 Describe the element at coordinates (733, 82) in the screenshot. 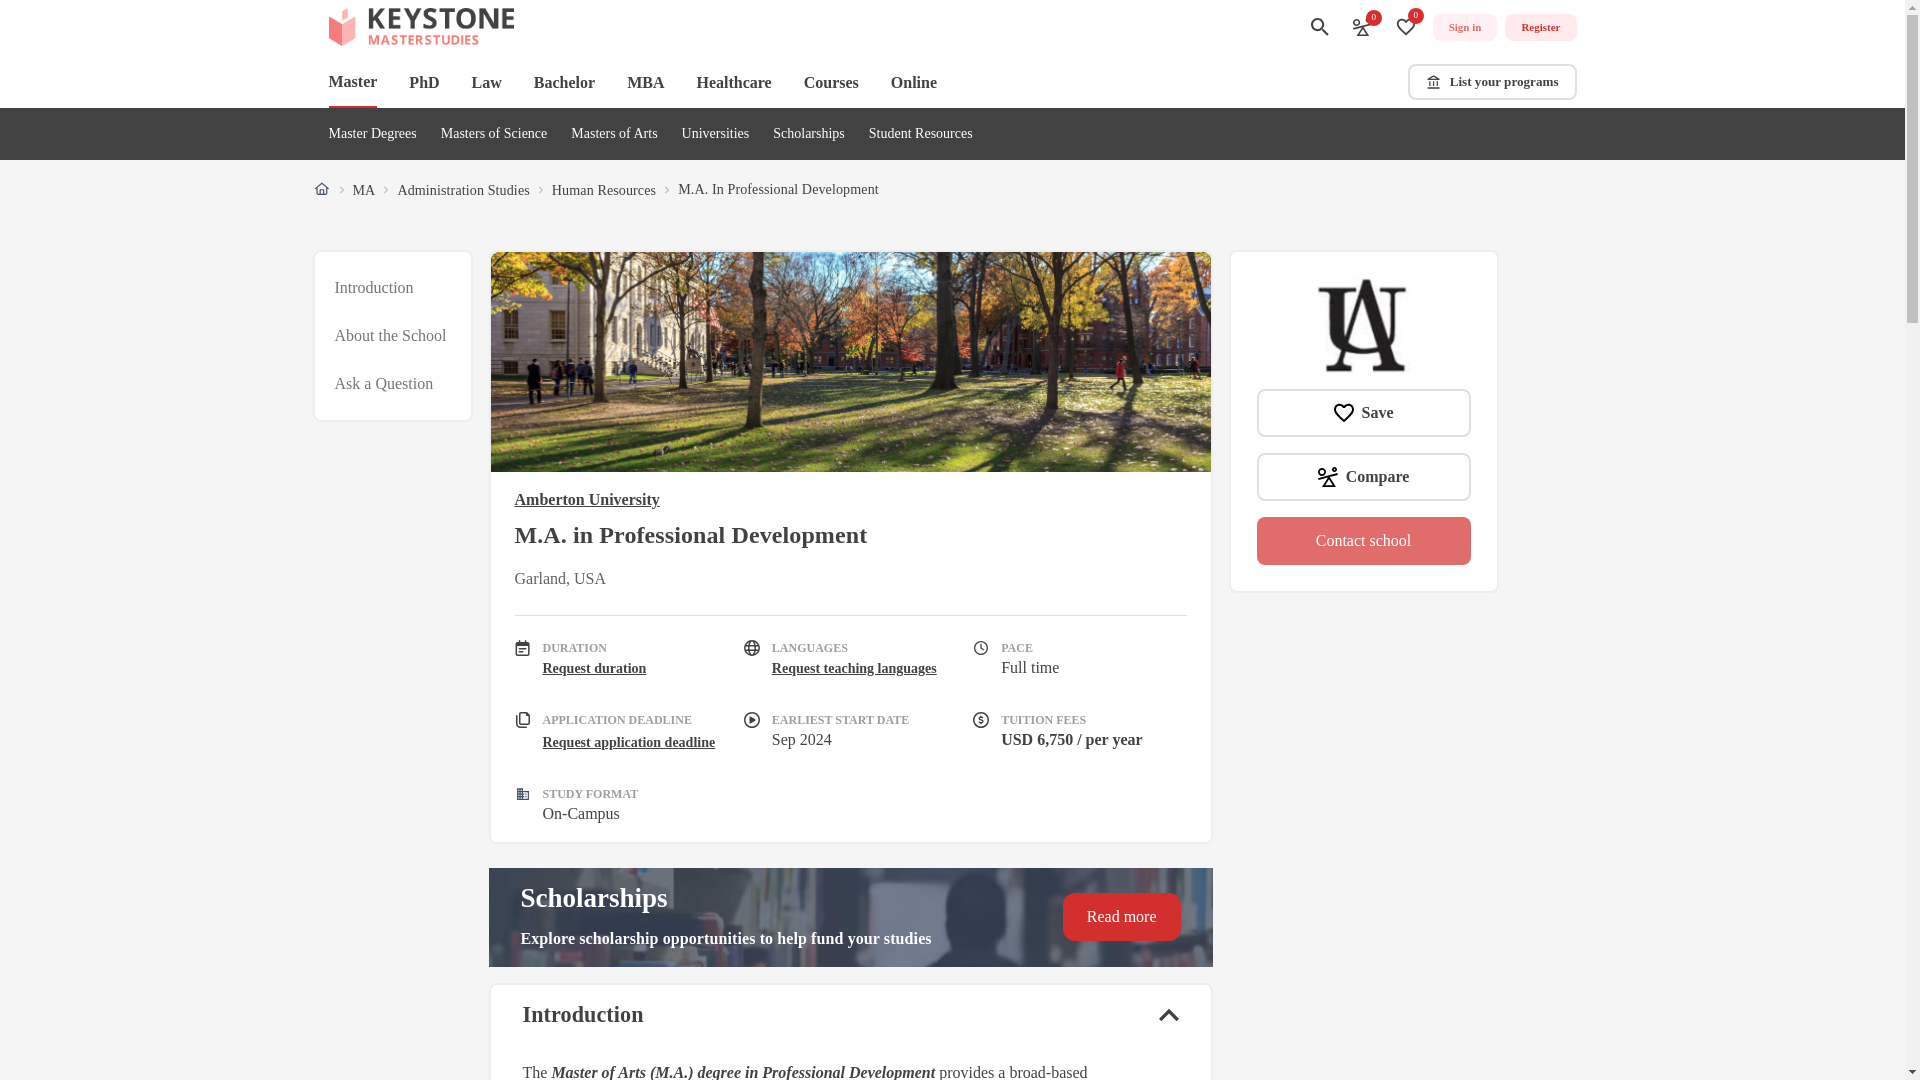

I see `Healthcare` at that location.